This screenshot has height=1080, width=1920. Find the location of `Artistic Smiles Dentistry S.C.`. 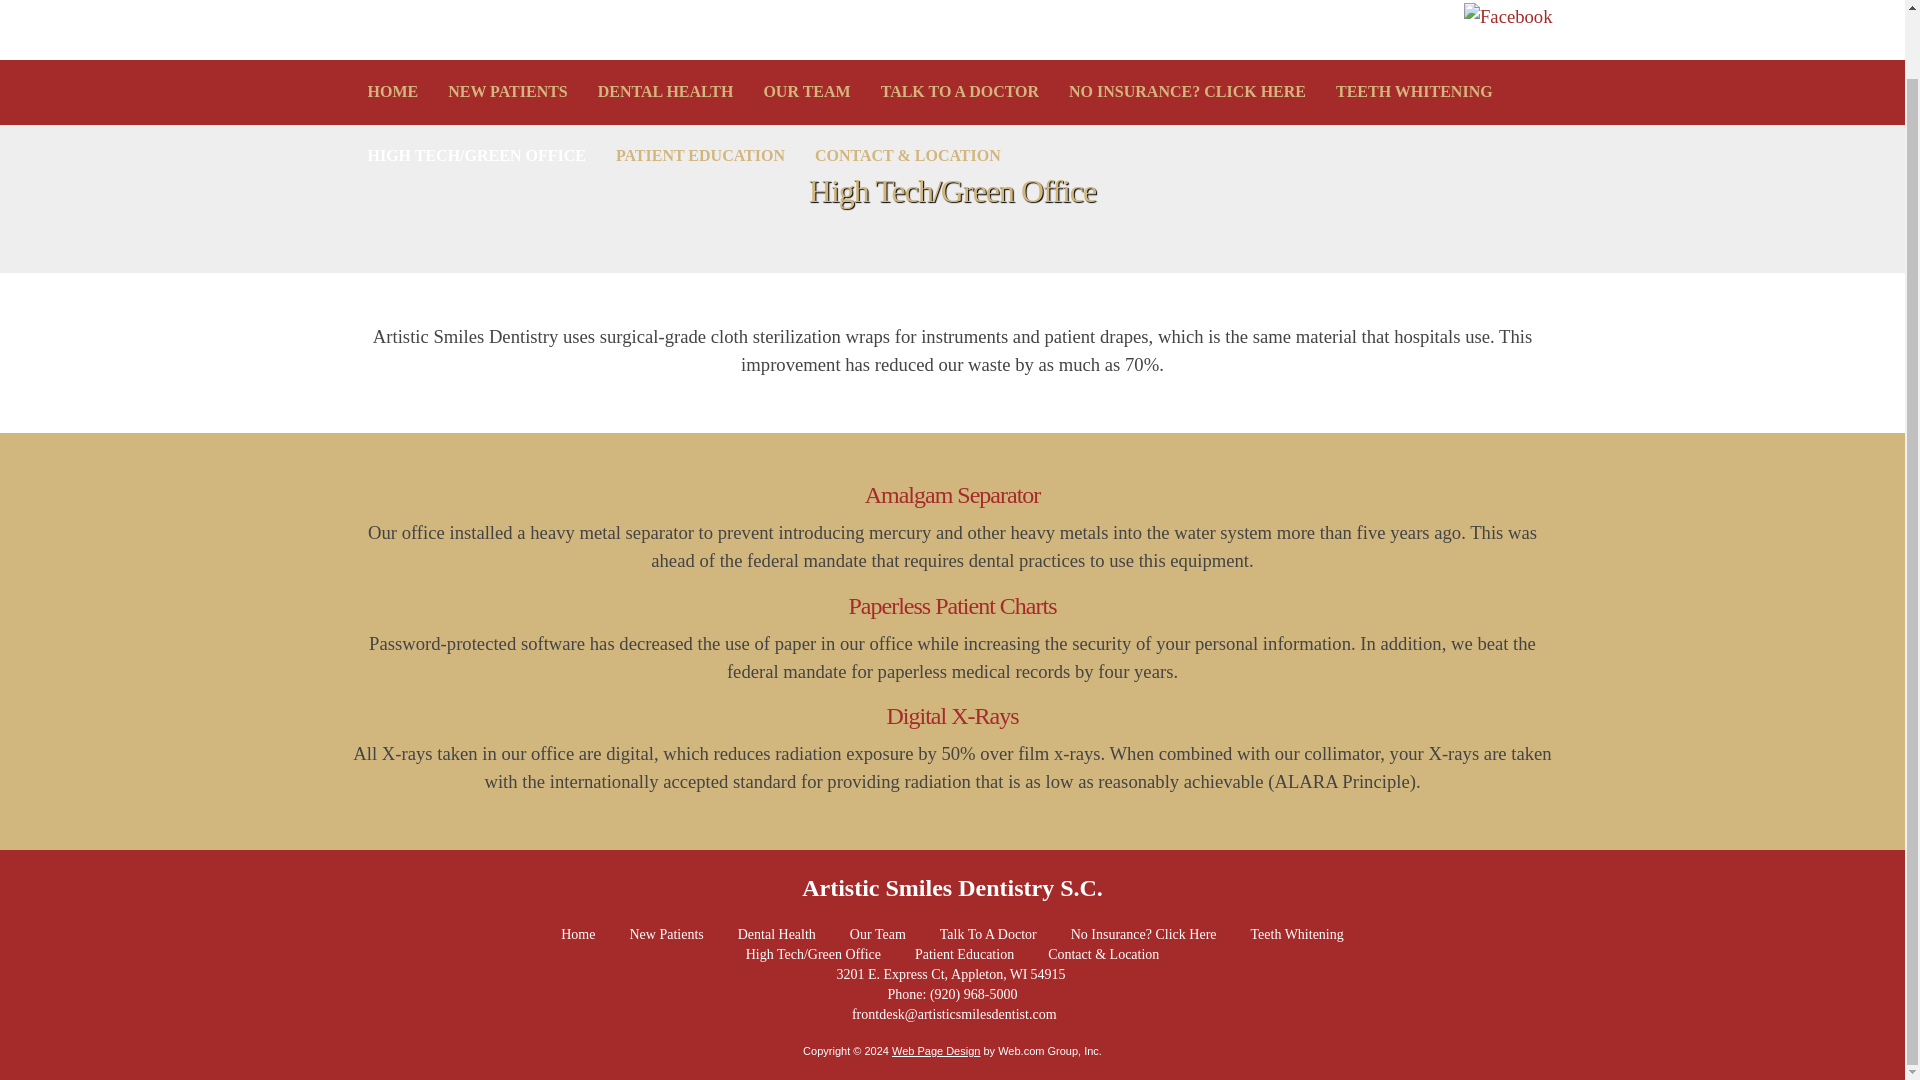

Artistic Smiles Dentistry S.C. is located at coordinates (952, 888).